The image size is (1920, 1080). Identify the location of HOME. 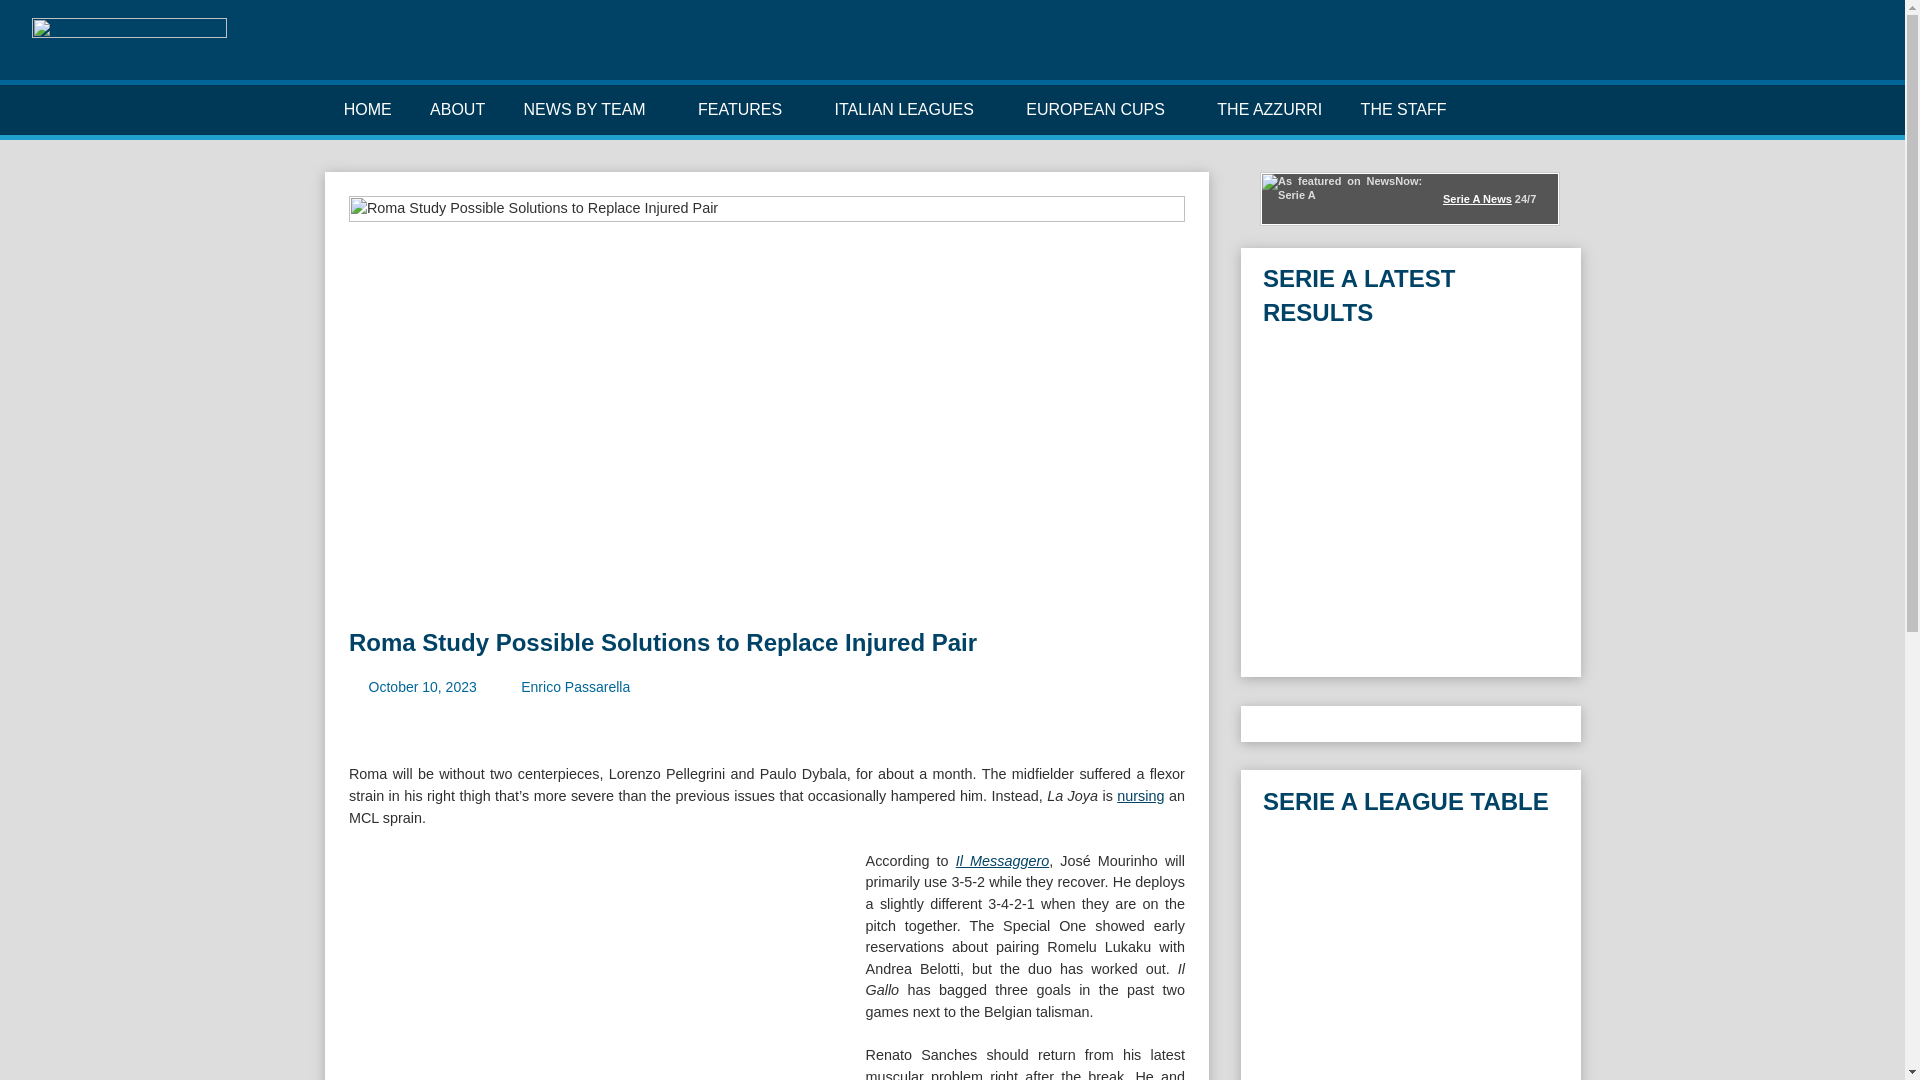
(367, 110).